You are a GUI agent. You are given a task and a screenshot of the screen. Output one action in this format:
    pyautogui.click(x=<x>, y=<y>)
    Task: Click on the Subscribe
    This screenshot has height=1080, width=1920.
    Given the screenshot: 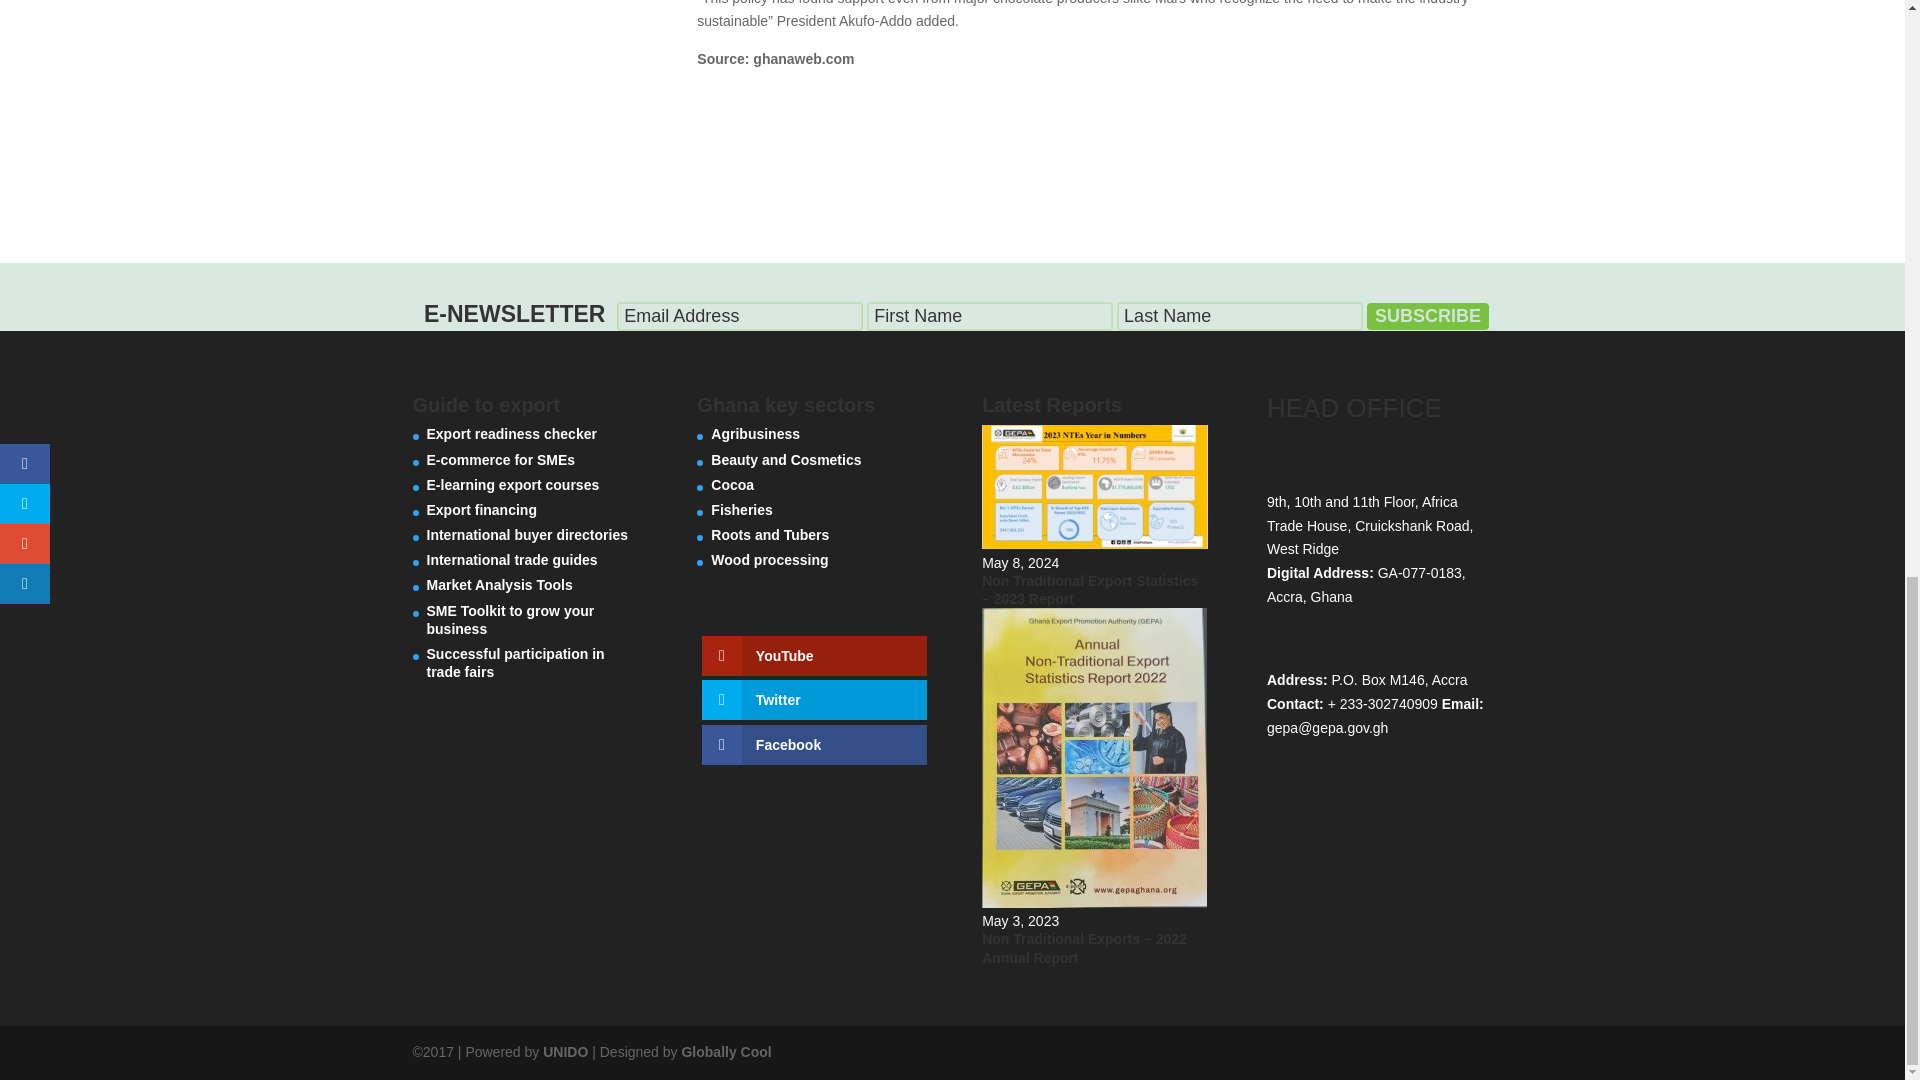 What is the action you would take?
    pyautogui.click(x=1428, y=316)
    